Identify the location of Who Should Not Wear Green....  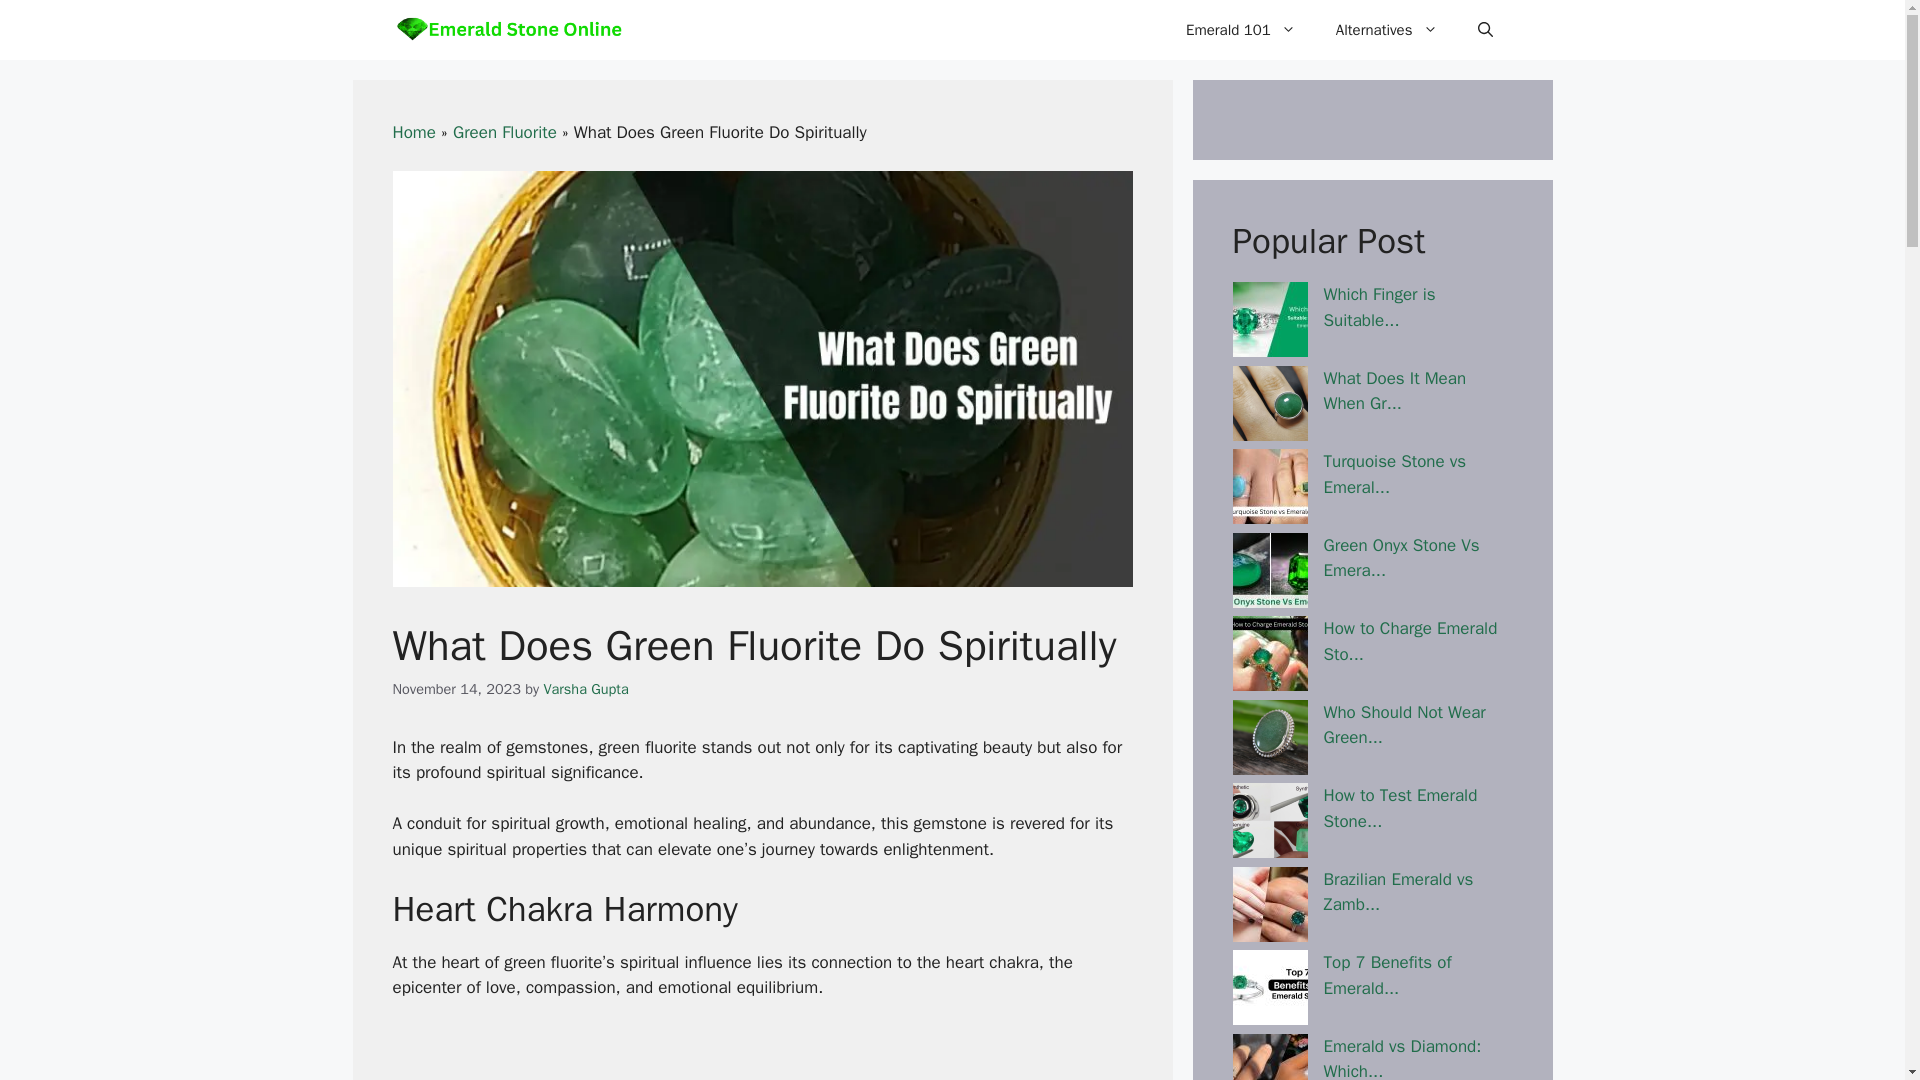
(1405, 726).